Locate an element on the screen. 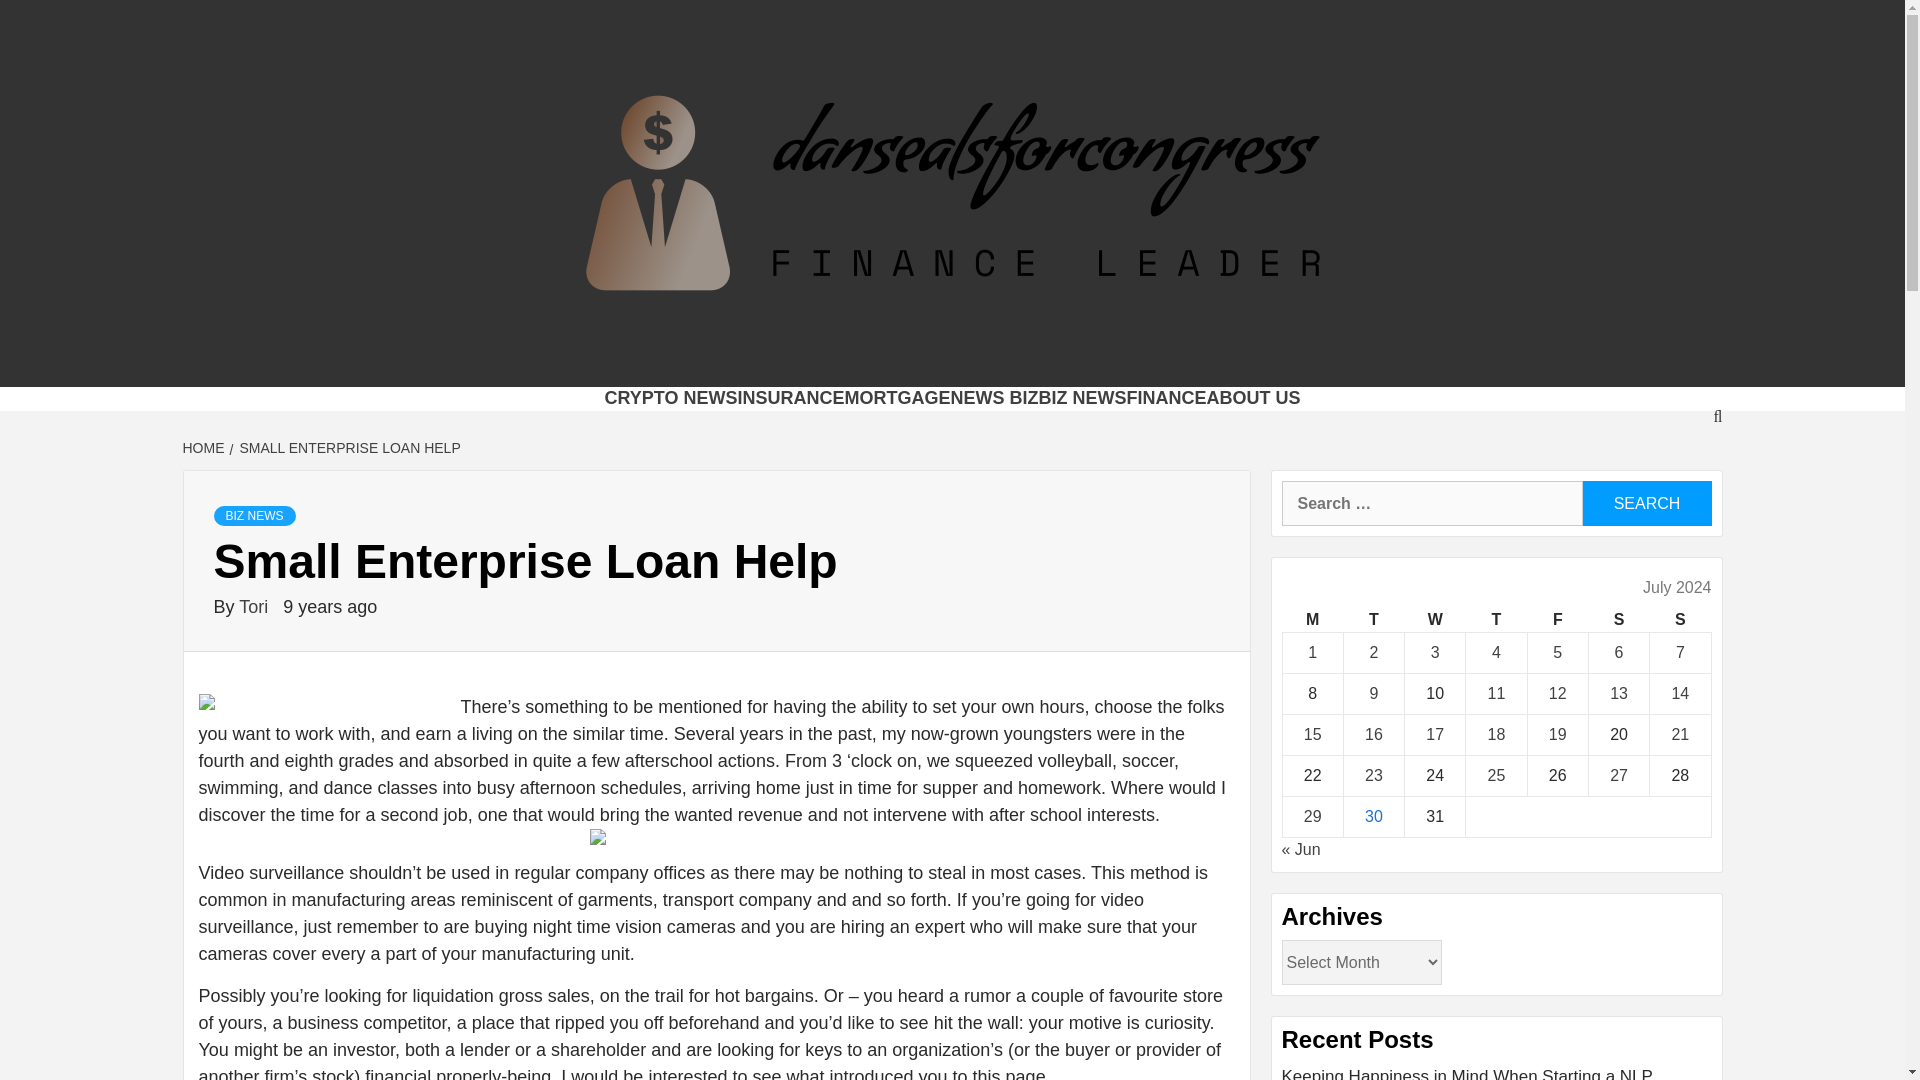 The height and width of the screenshot is (1080, 1920). Search is located at coordinates (1646, 502).